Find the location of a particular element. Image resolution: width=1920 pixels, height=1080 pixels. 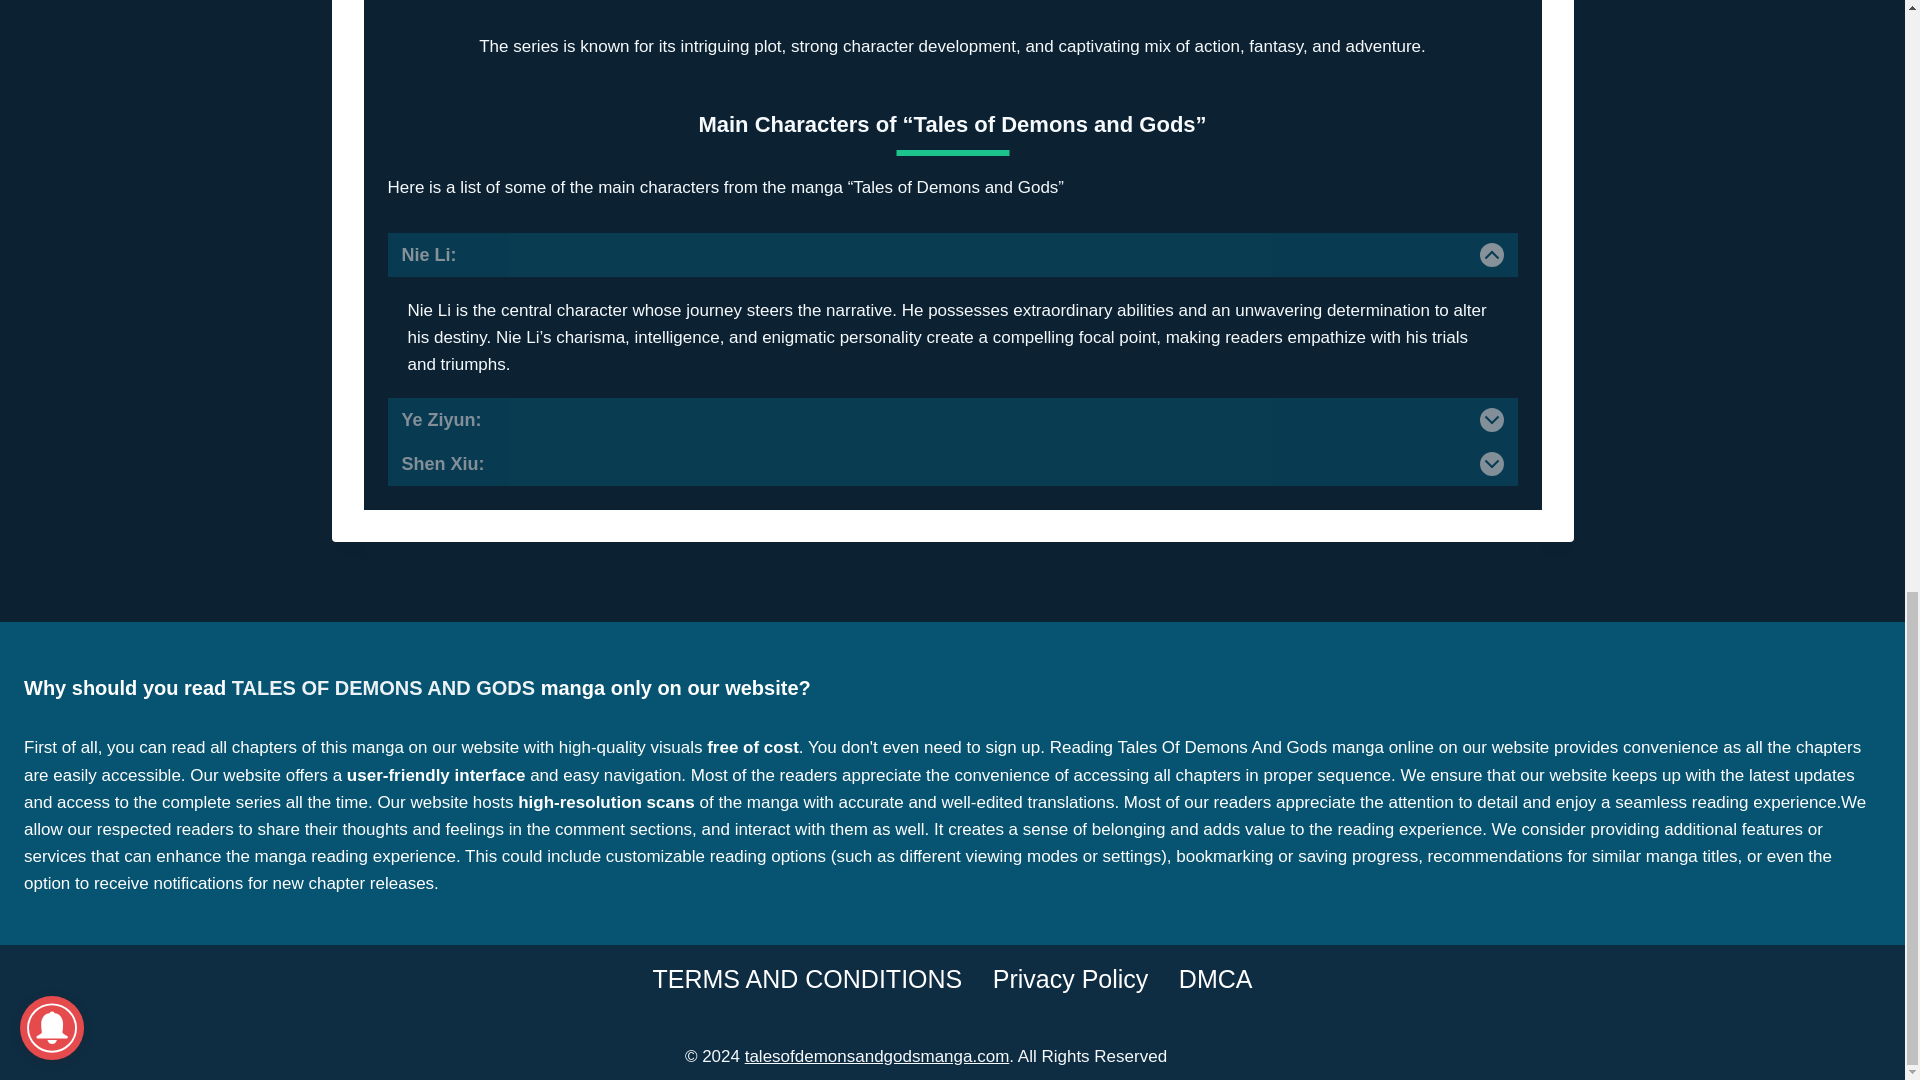

Privacy Policy is located at coordinates (1070, 979).